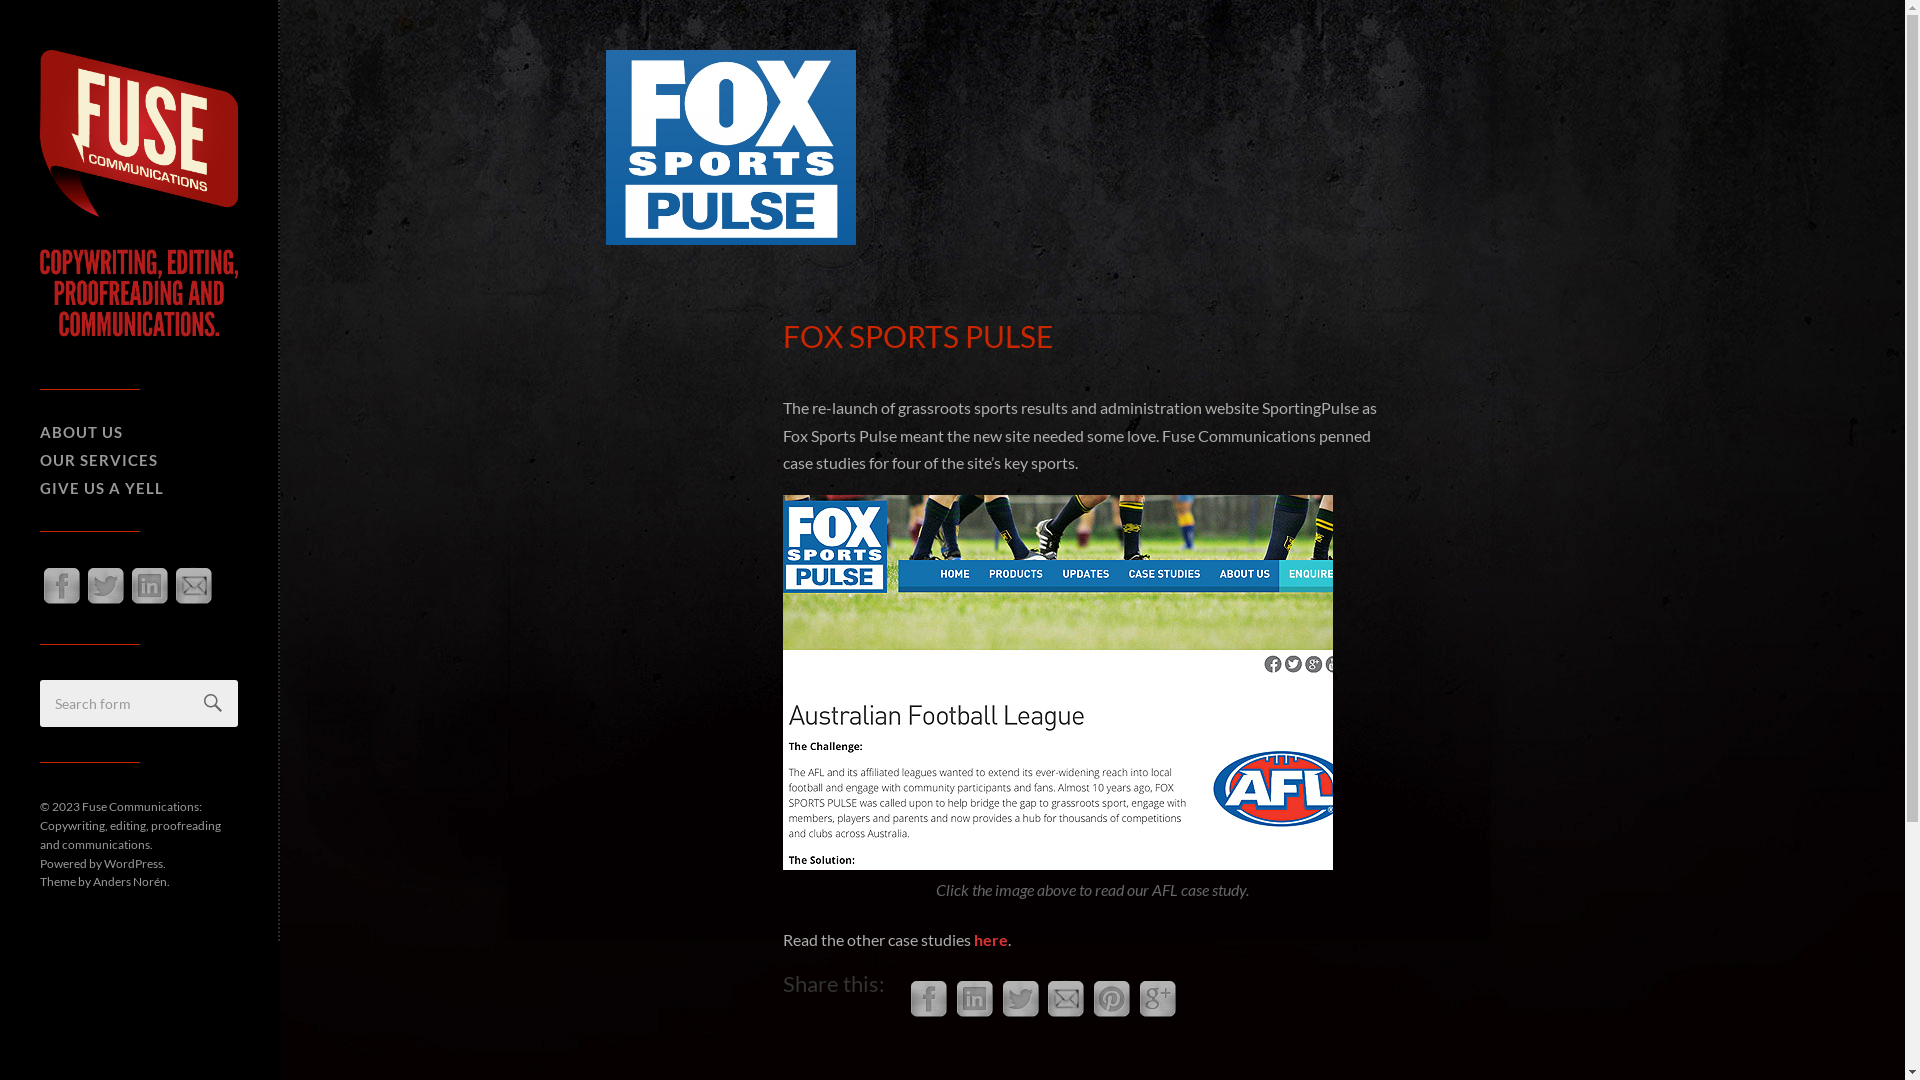 The height and width of the screenshot is (1080, 1920). Describe the element at coordinates (991, 940) in the screenshot. I see `here` at that location.